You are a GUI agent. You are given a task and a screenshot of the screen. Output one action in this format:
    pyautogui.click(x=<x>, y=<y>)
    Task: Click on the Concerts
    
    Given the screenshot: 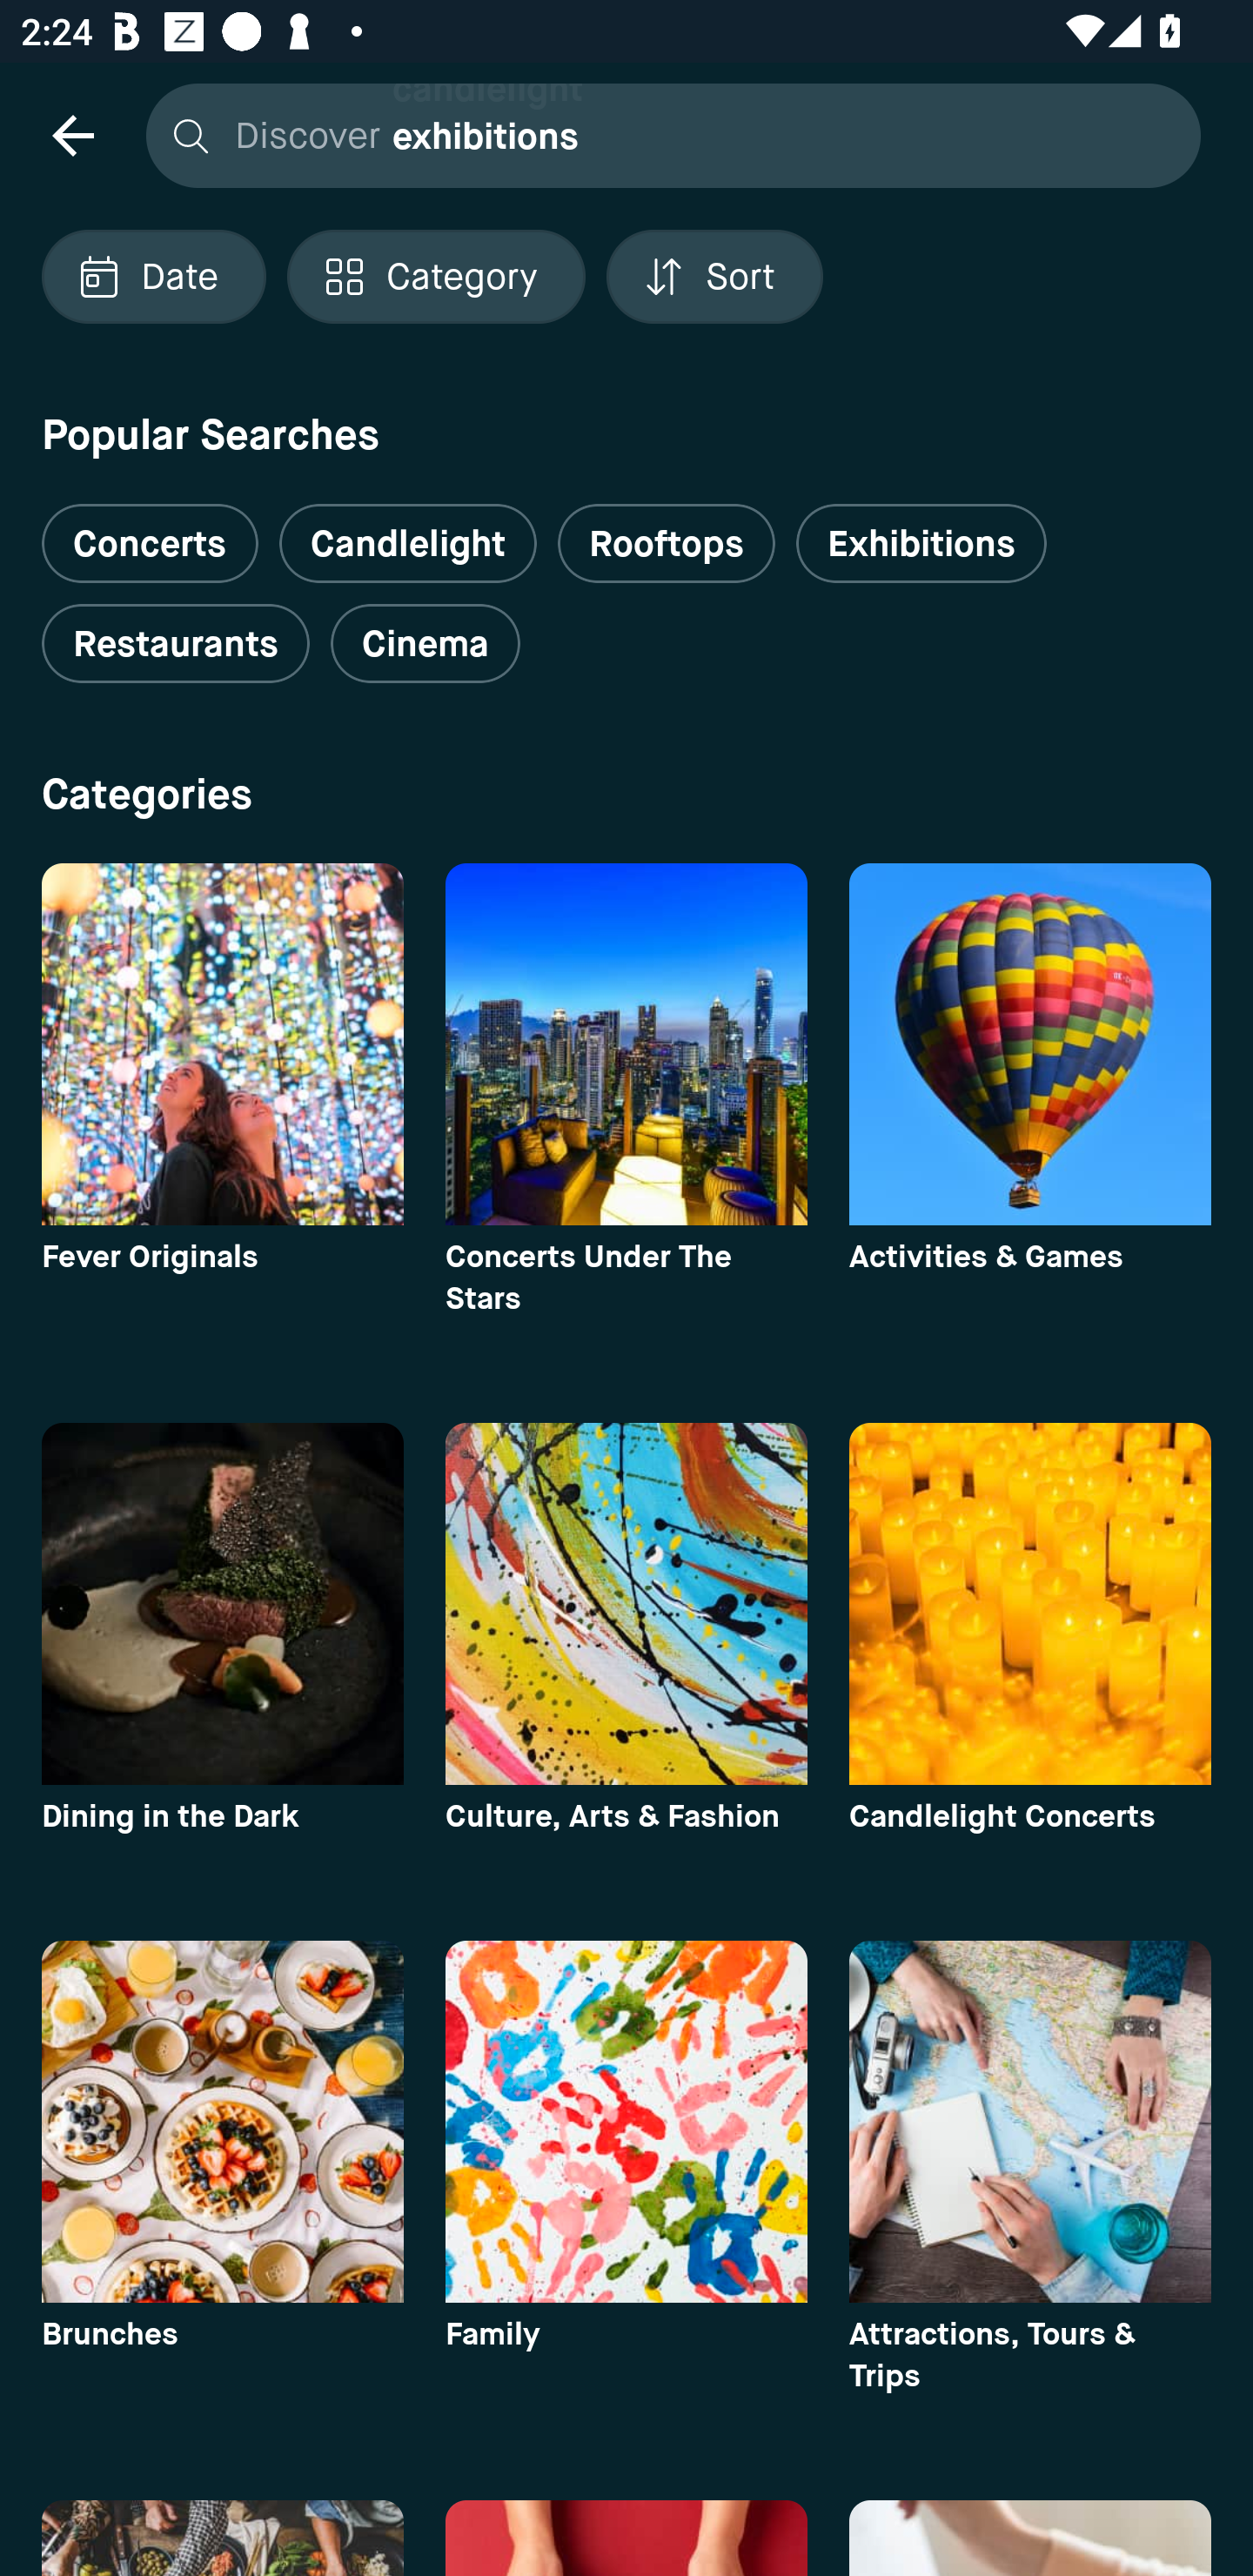 What is the action you would take?
    pyautogui.click(x=150, y=531)
    